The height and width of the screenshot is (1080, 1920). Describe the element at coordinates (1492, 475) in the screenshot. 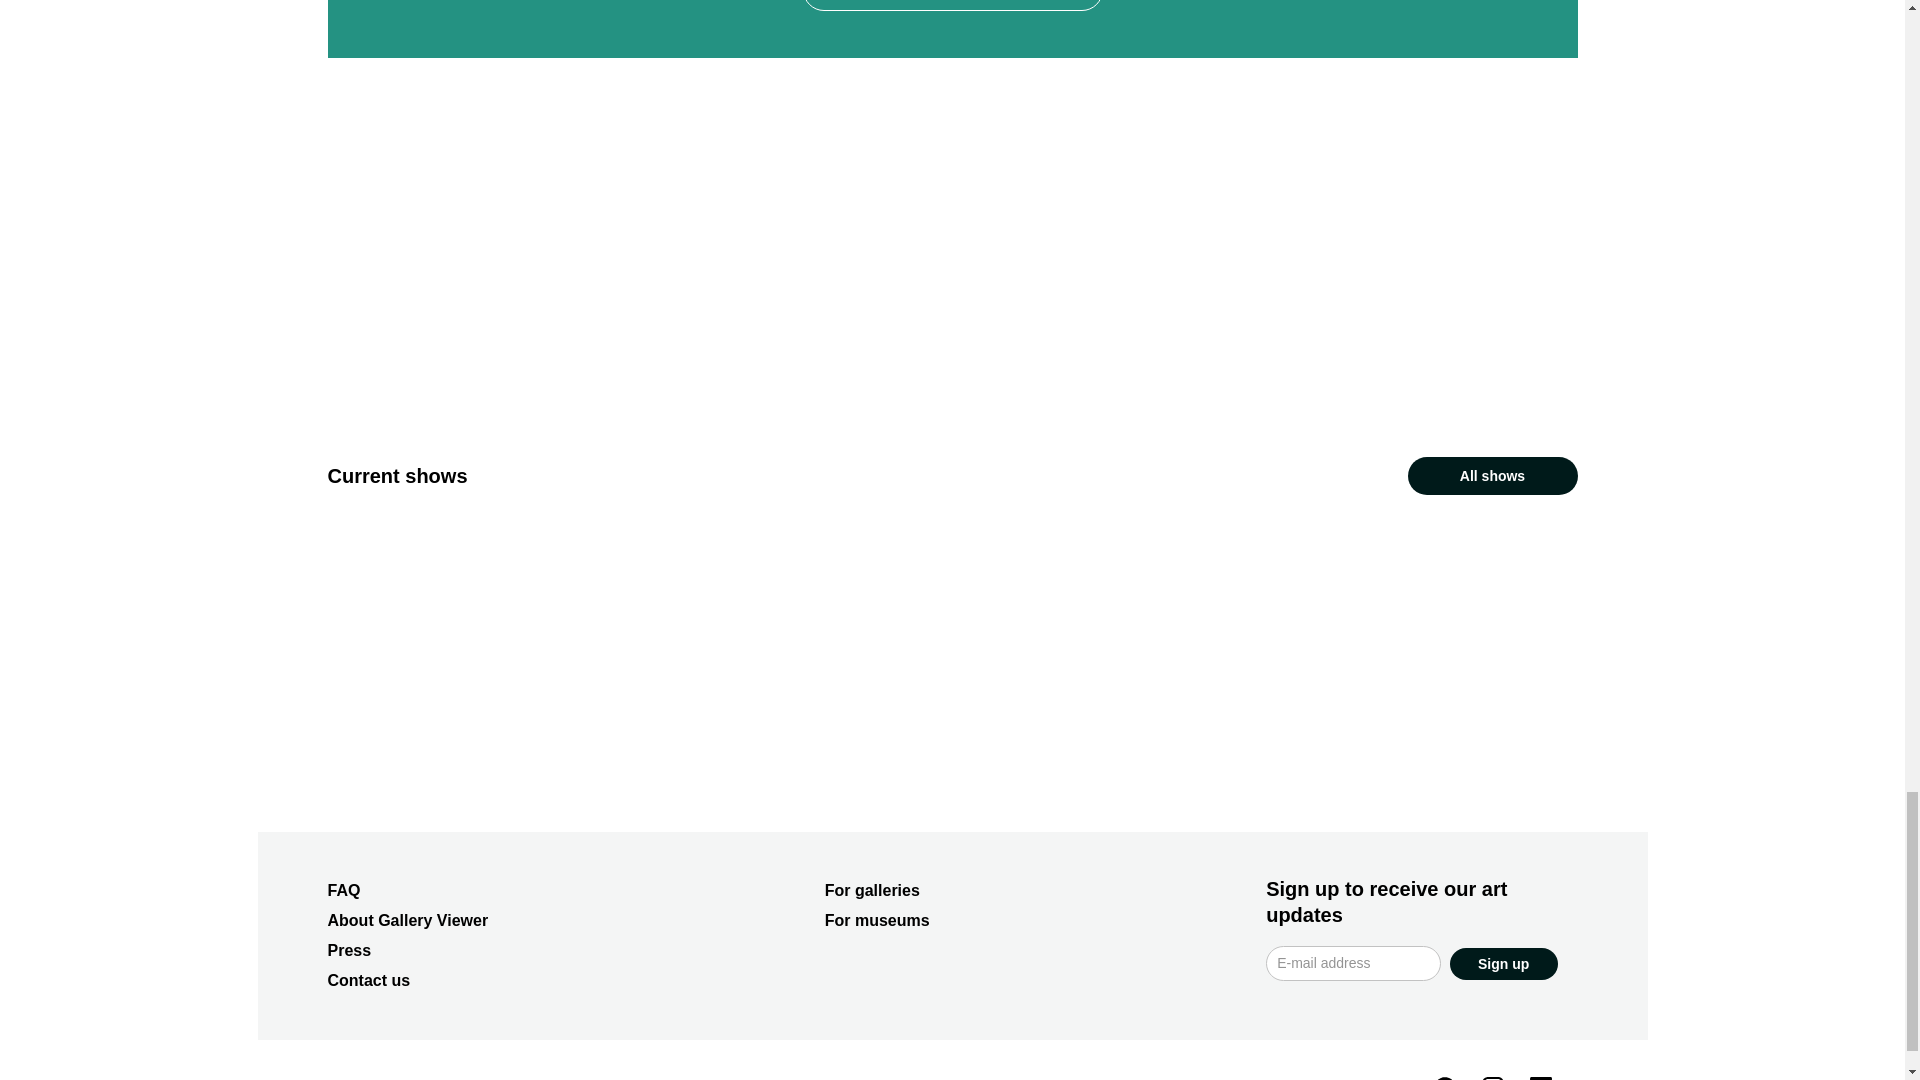

I see `All shows` at that location.